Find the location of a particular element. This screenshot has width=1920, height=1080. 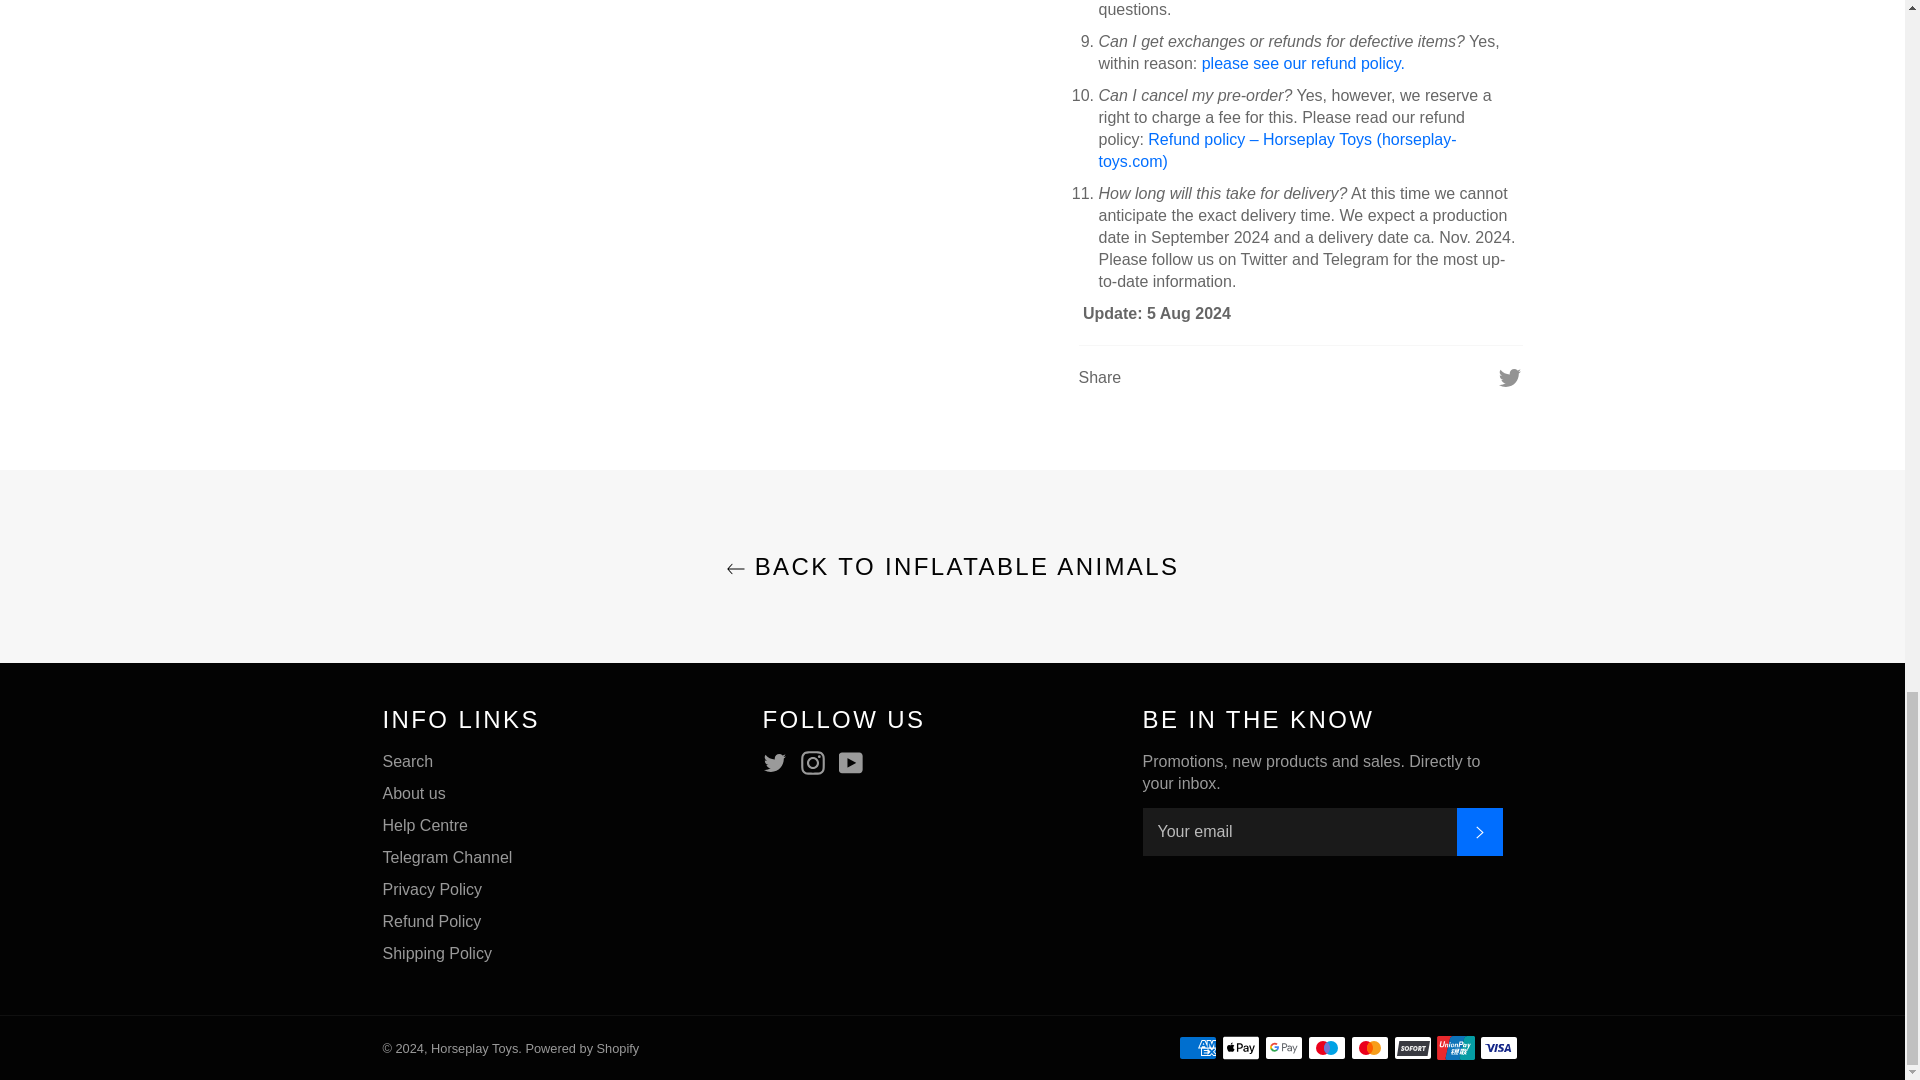

Refund policy is located at coordinates (1303, 64).